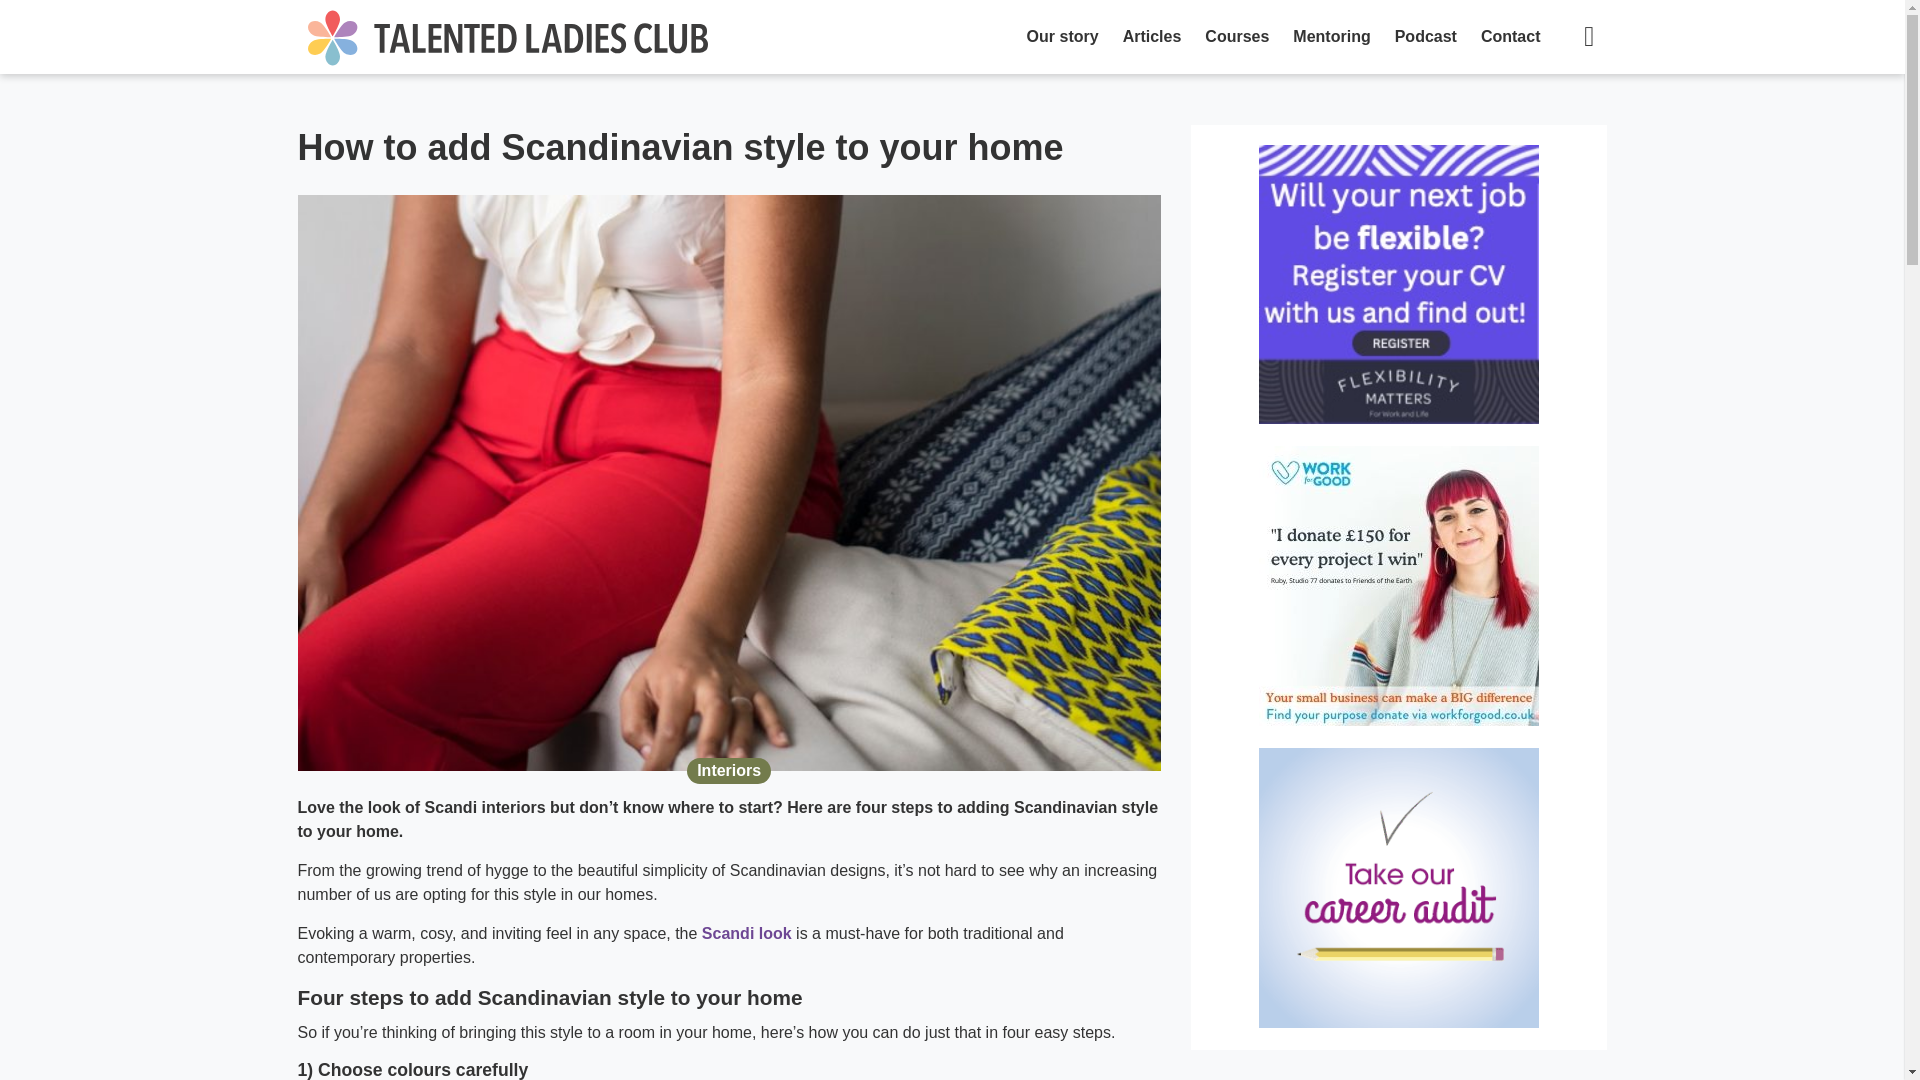  Describe the element at coordinates (1425, 37) in the screenshot. I see `Podcast` at that location.